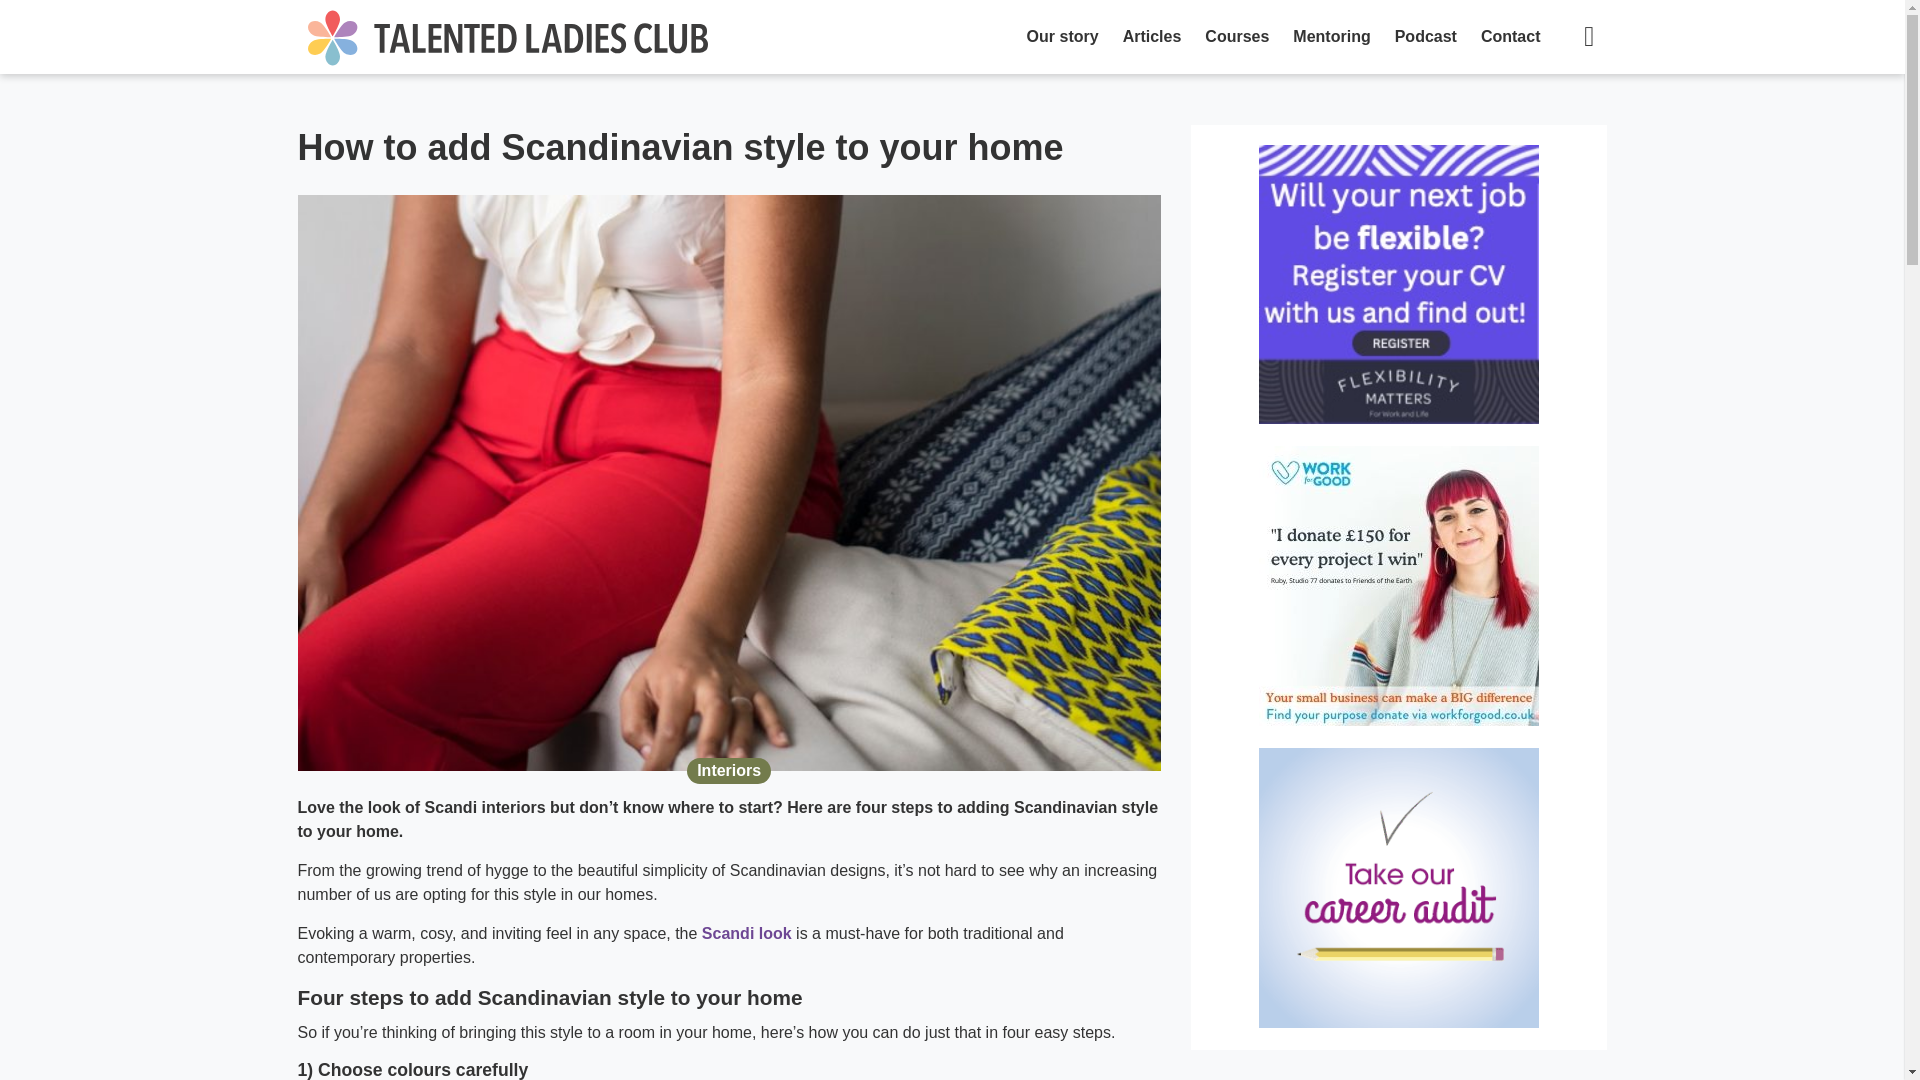  Describe the element at coordinates (1425, 37) in the screenshot. I see `Podcast` at that location.